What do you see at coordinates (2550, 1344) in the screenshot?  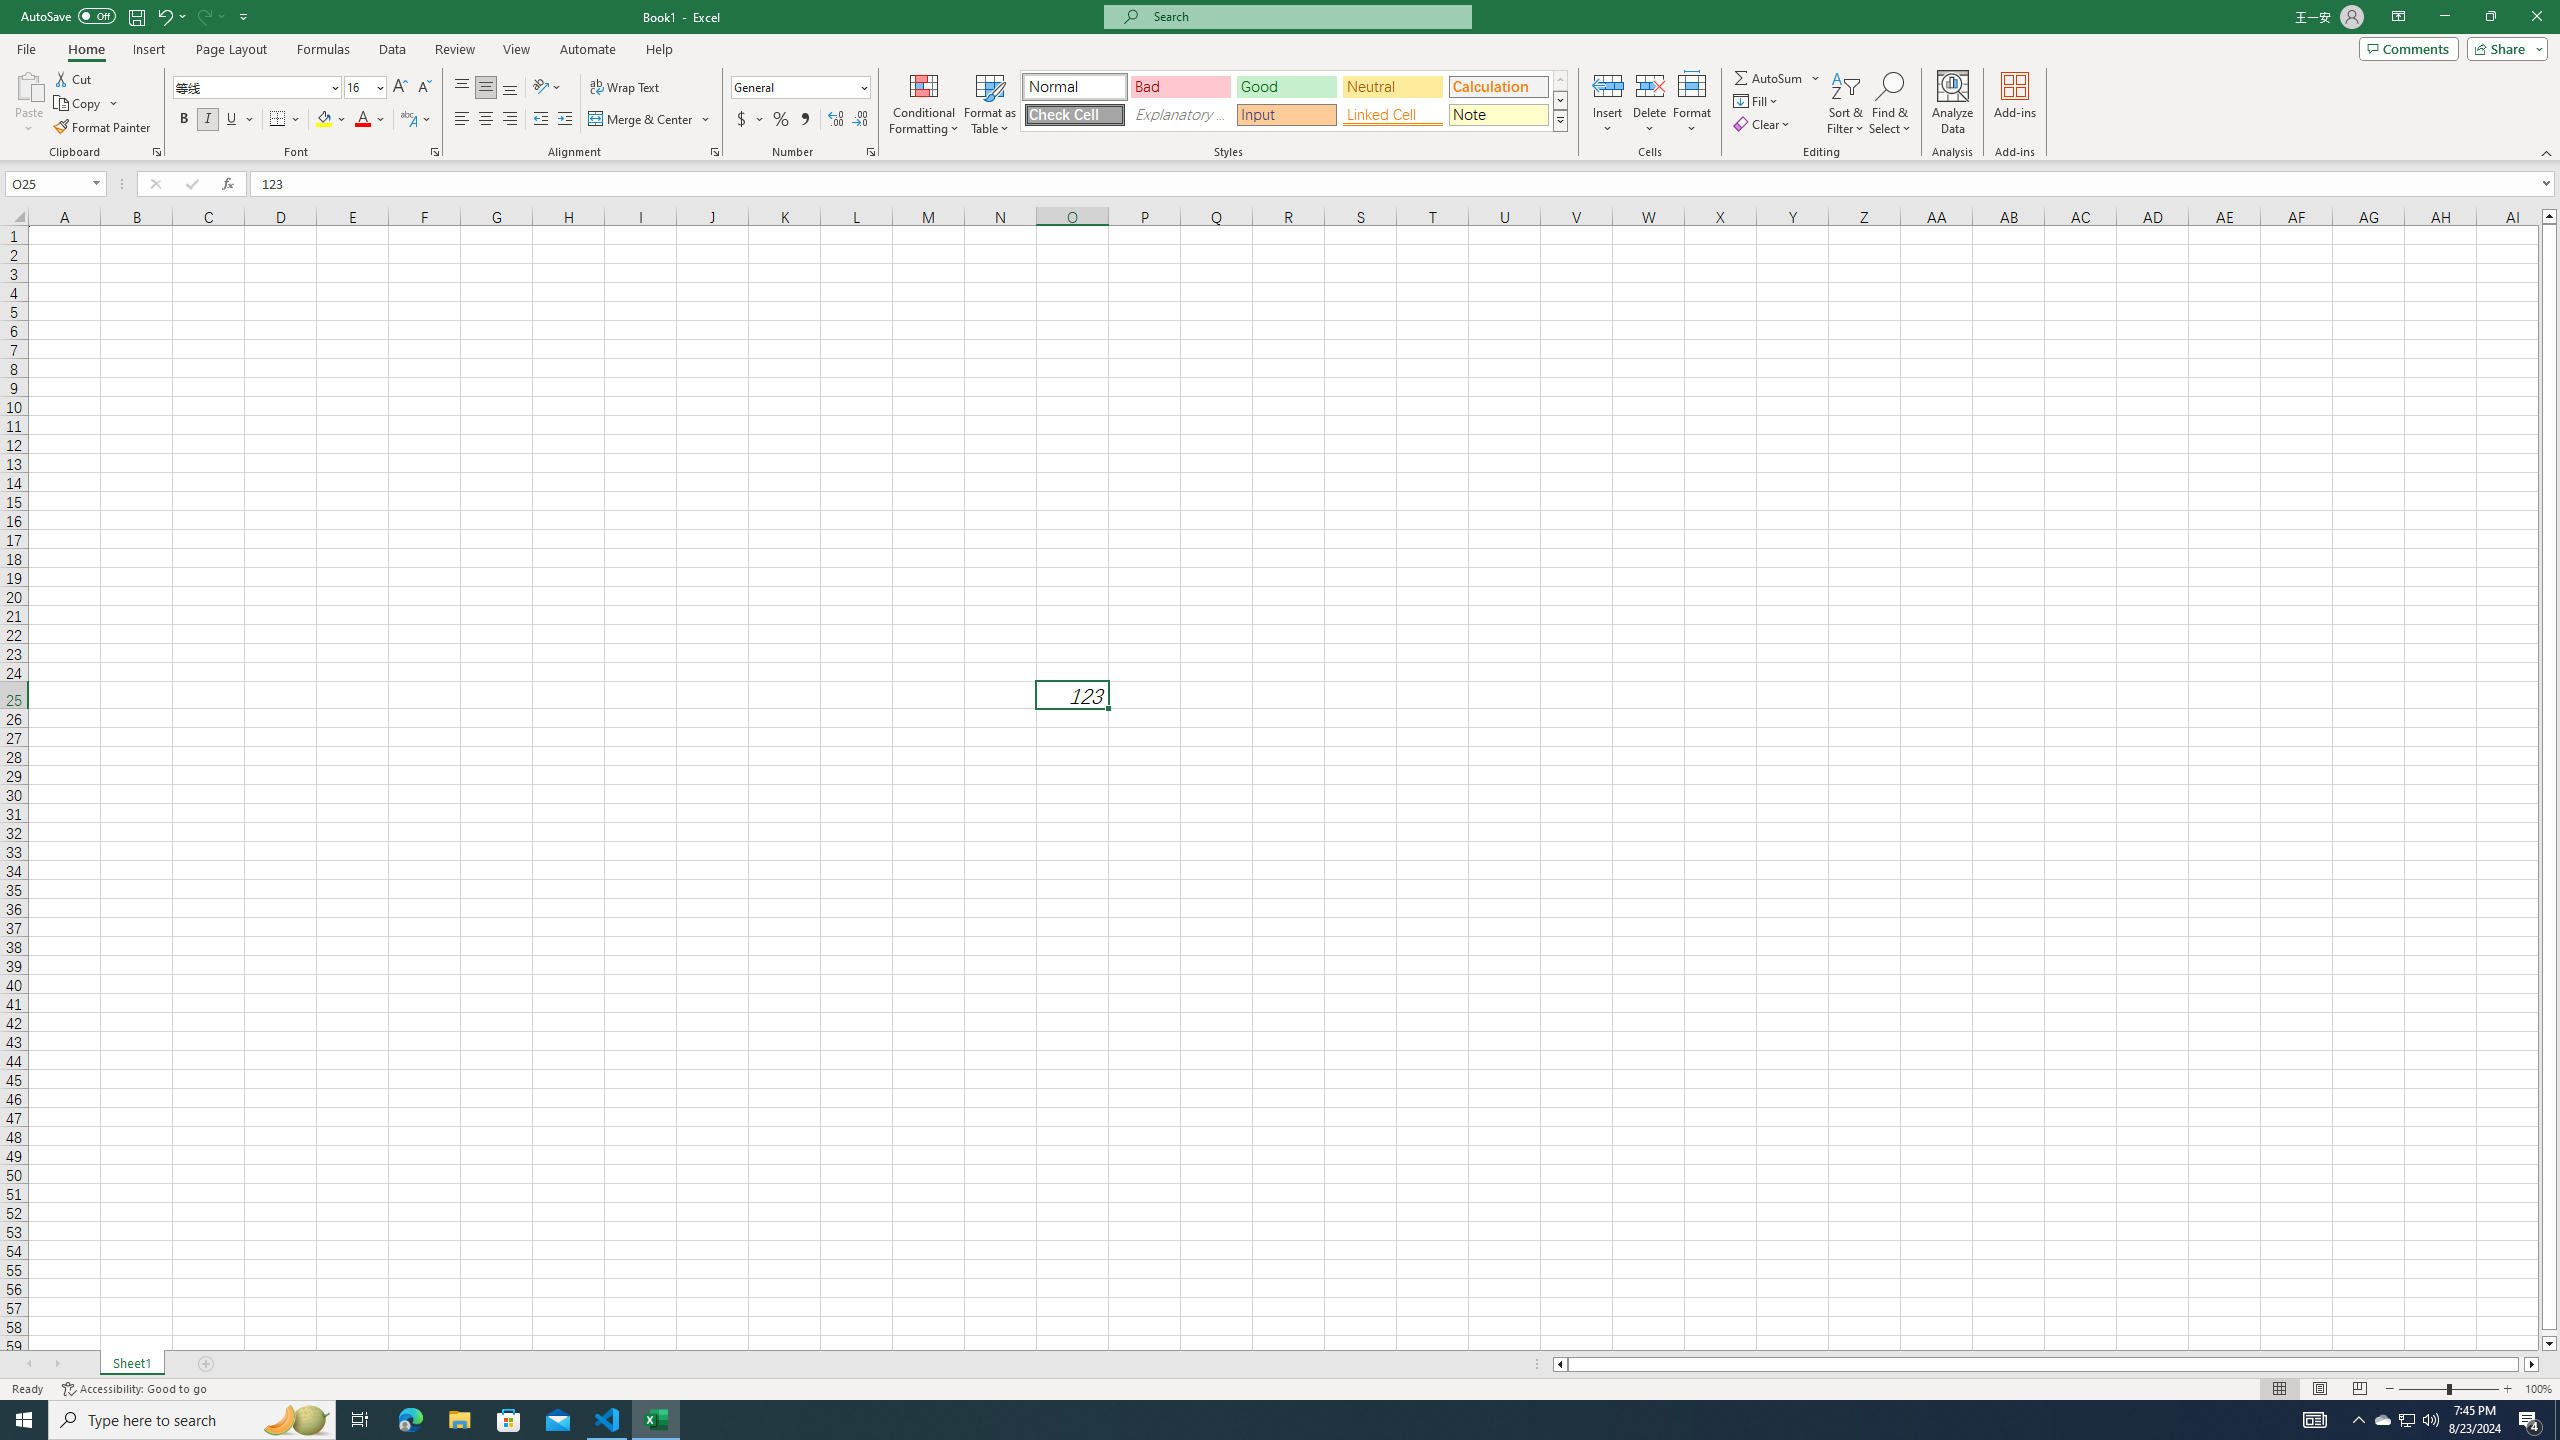 I see `Line down` at bounding box center [2550, 1344].